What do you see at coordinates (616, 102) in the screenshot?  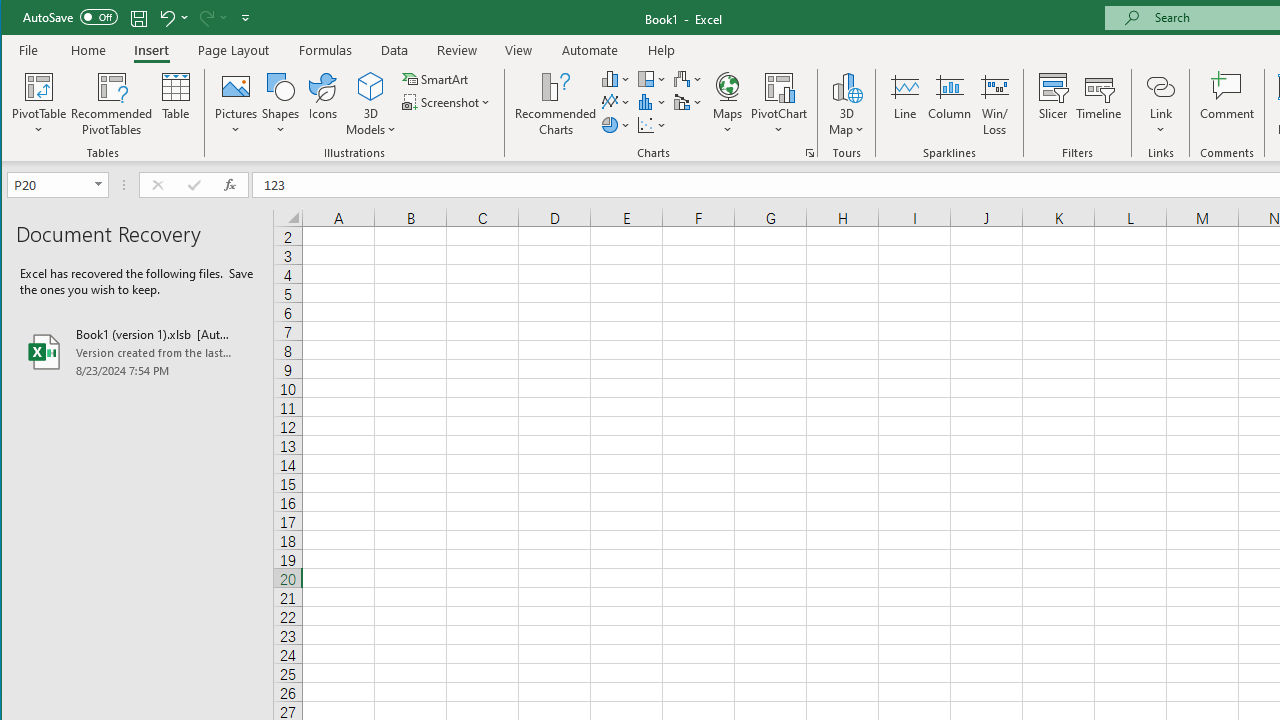 I see `Insert Line or Area Chart` at bounding box center [616, 102].